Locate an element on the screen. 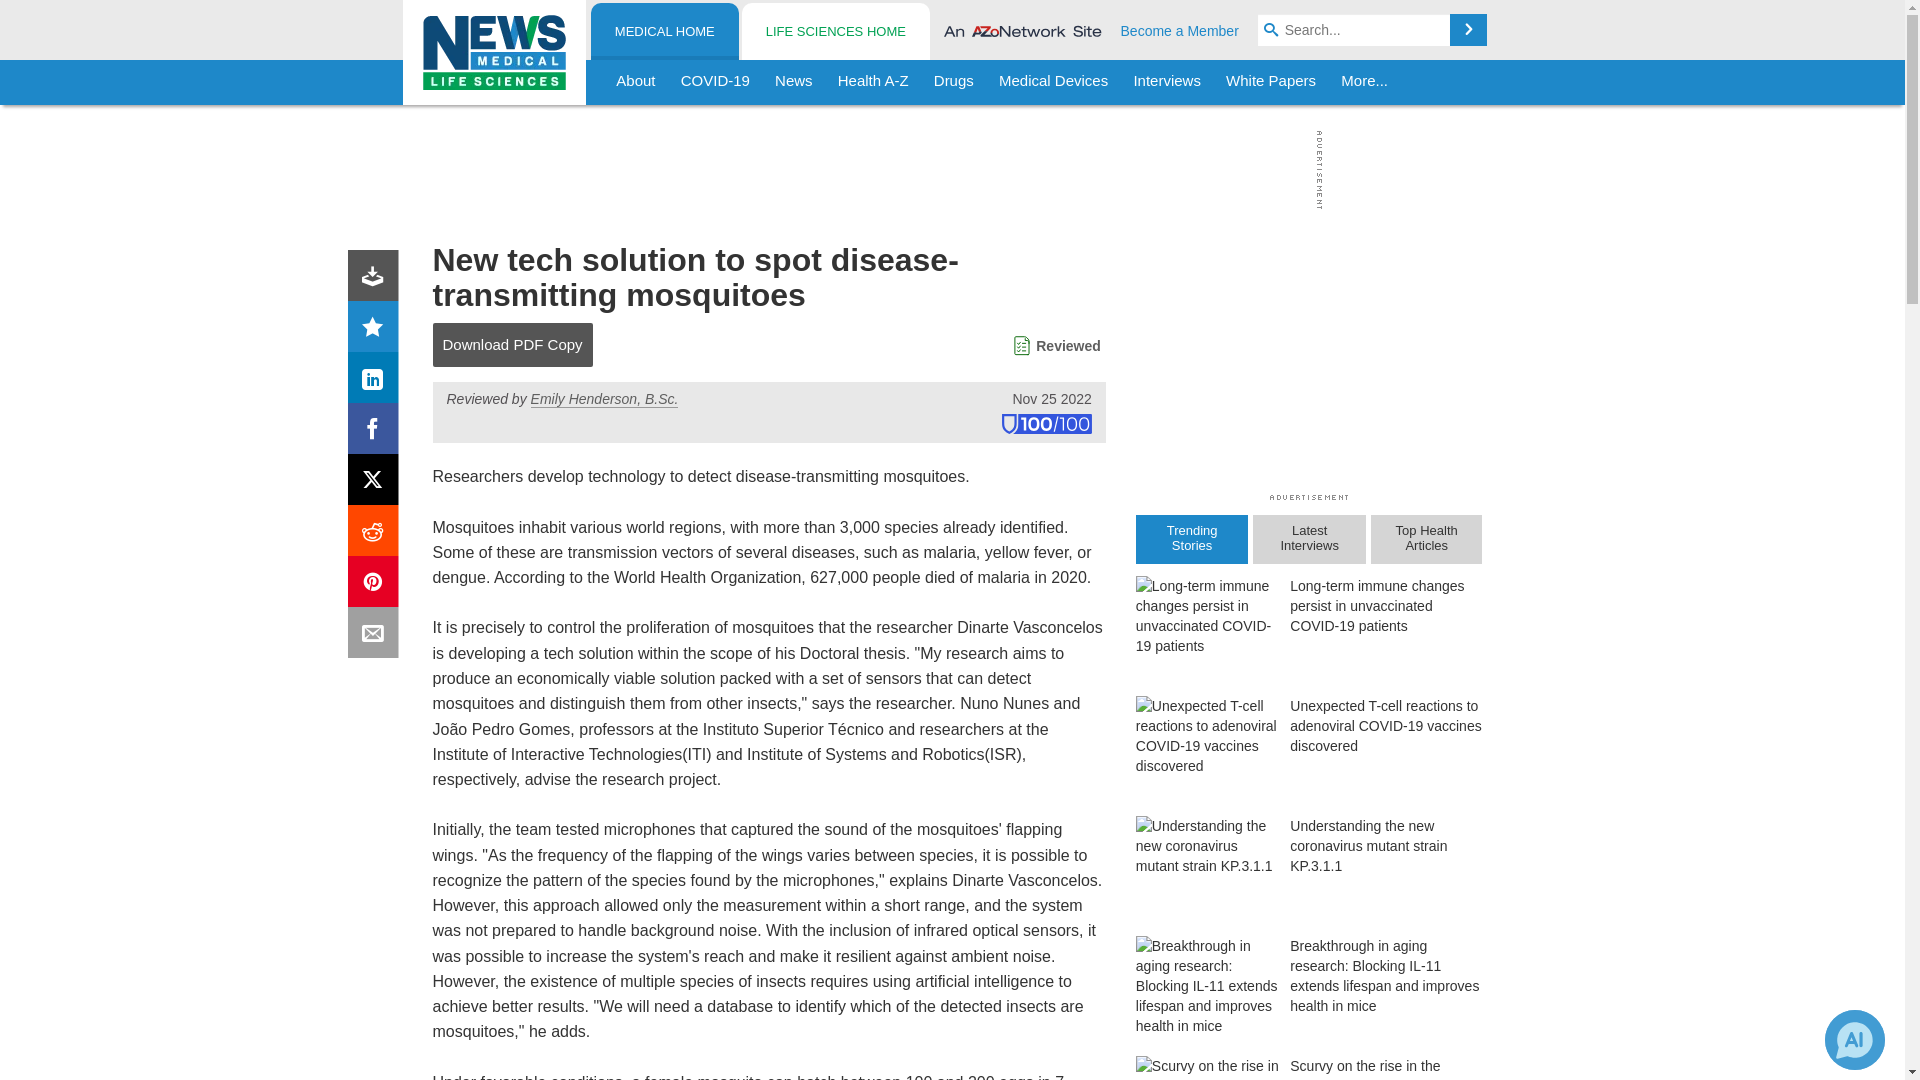 The width and height of the screenshot is (1920, 1080). Health A-Z is located at coordinates (873, 82).